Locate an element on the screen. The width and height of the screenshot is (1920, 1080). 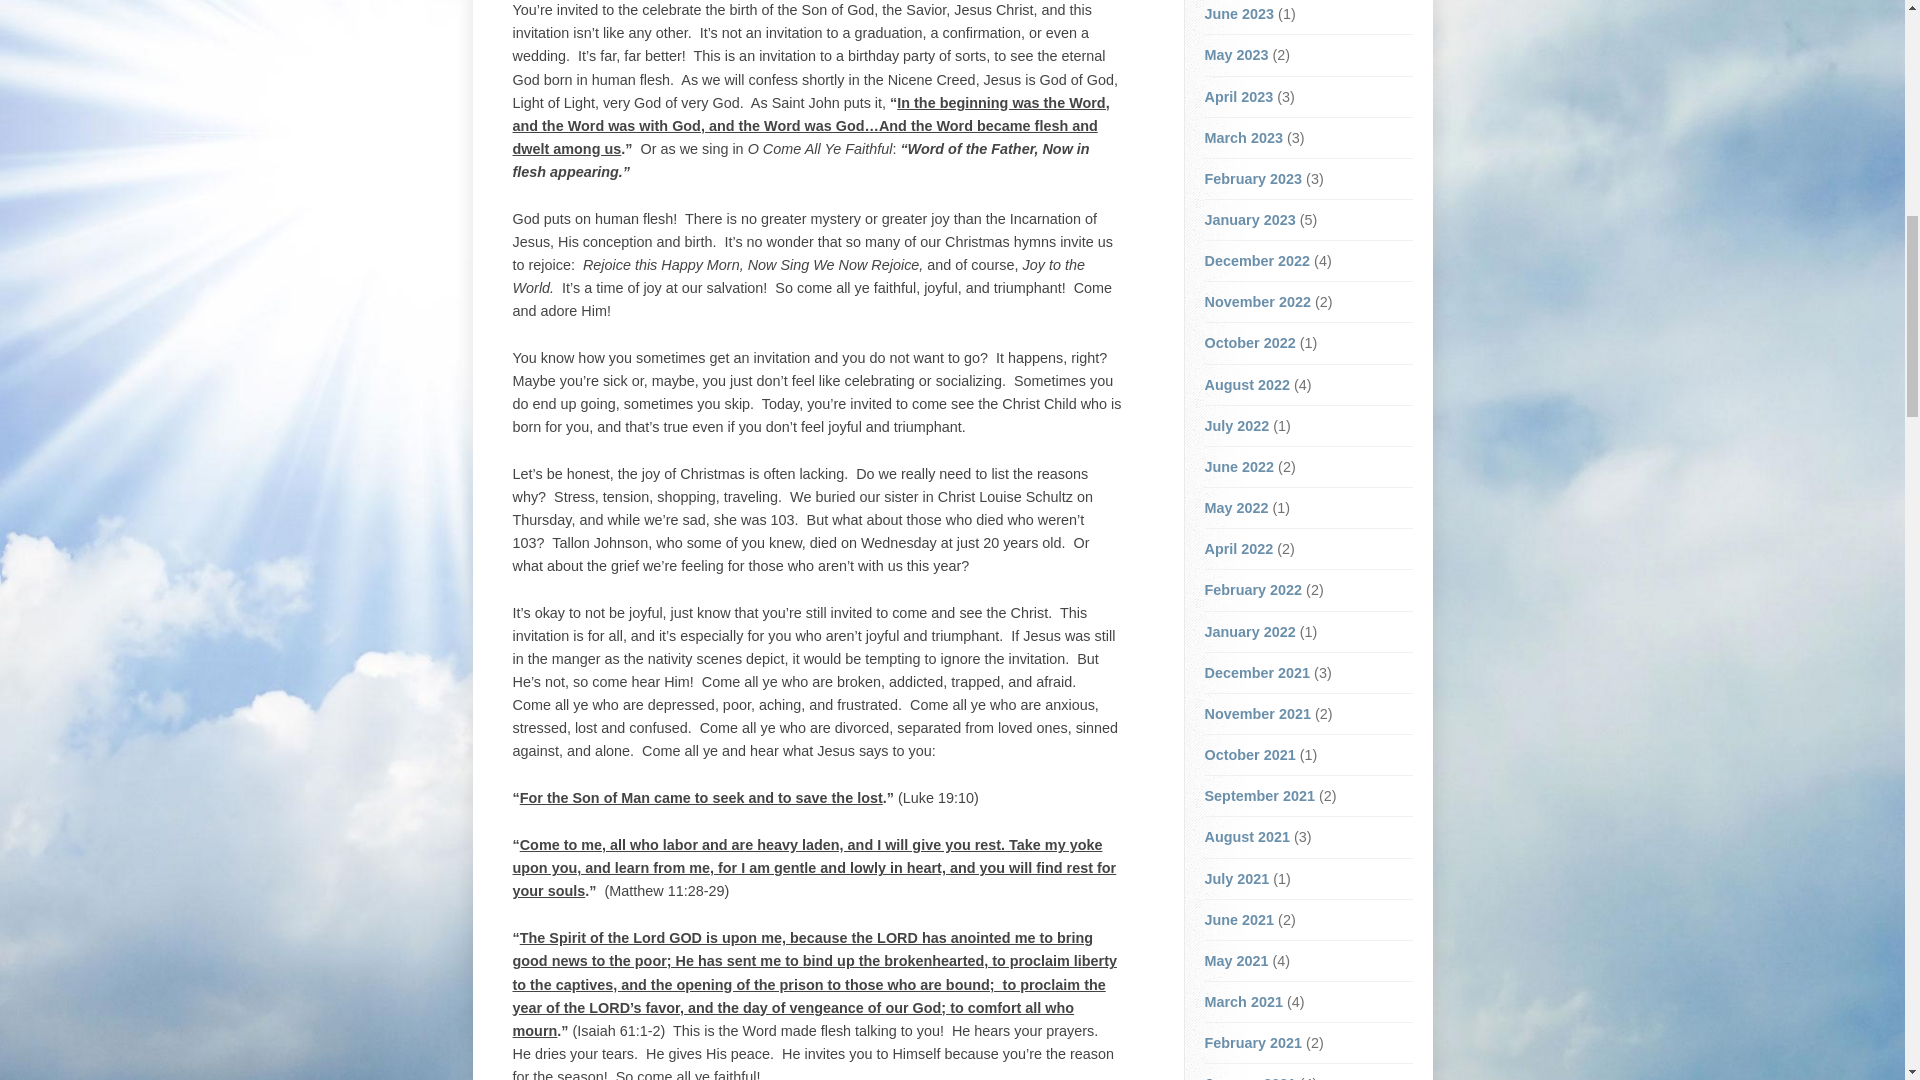
February 2023 is located at coordinates (1252, 178).